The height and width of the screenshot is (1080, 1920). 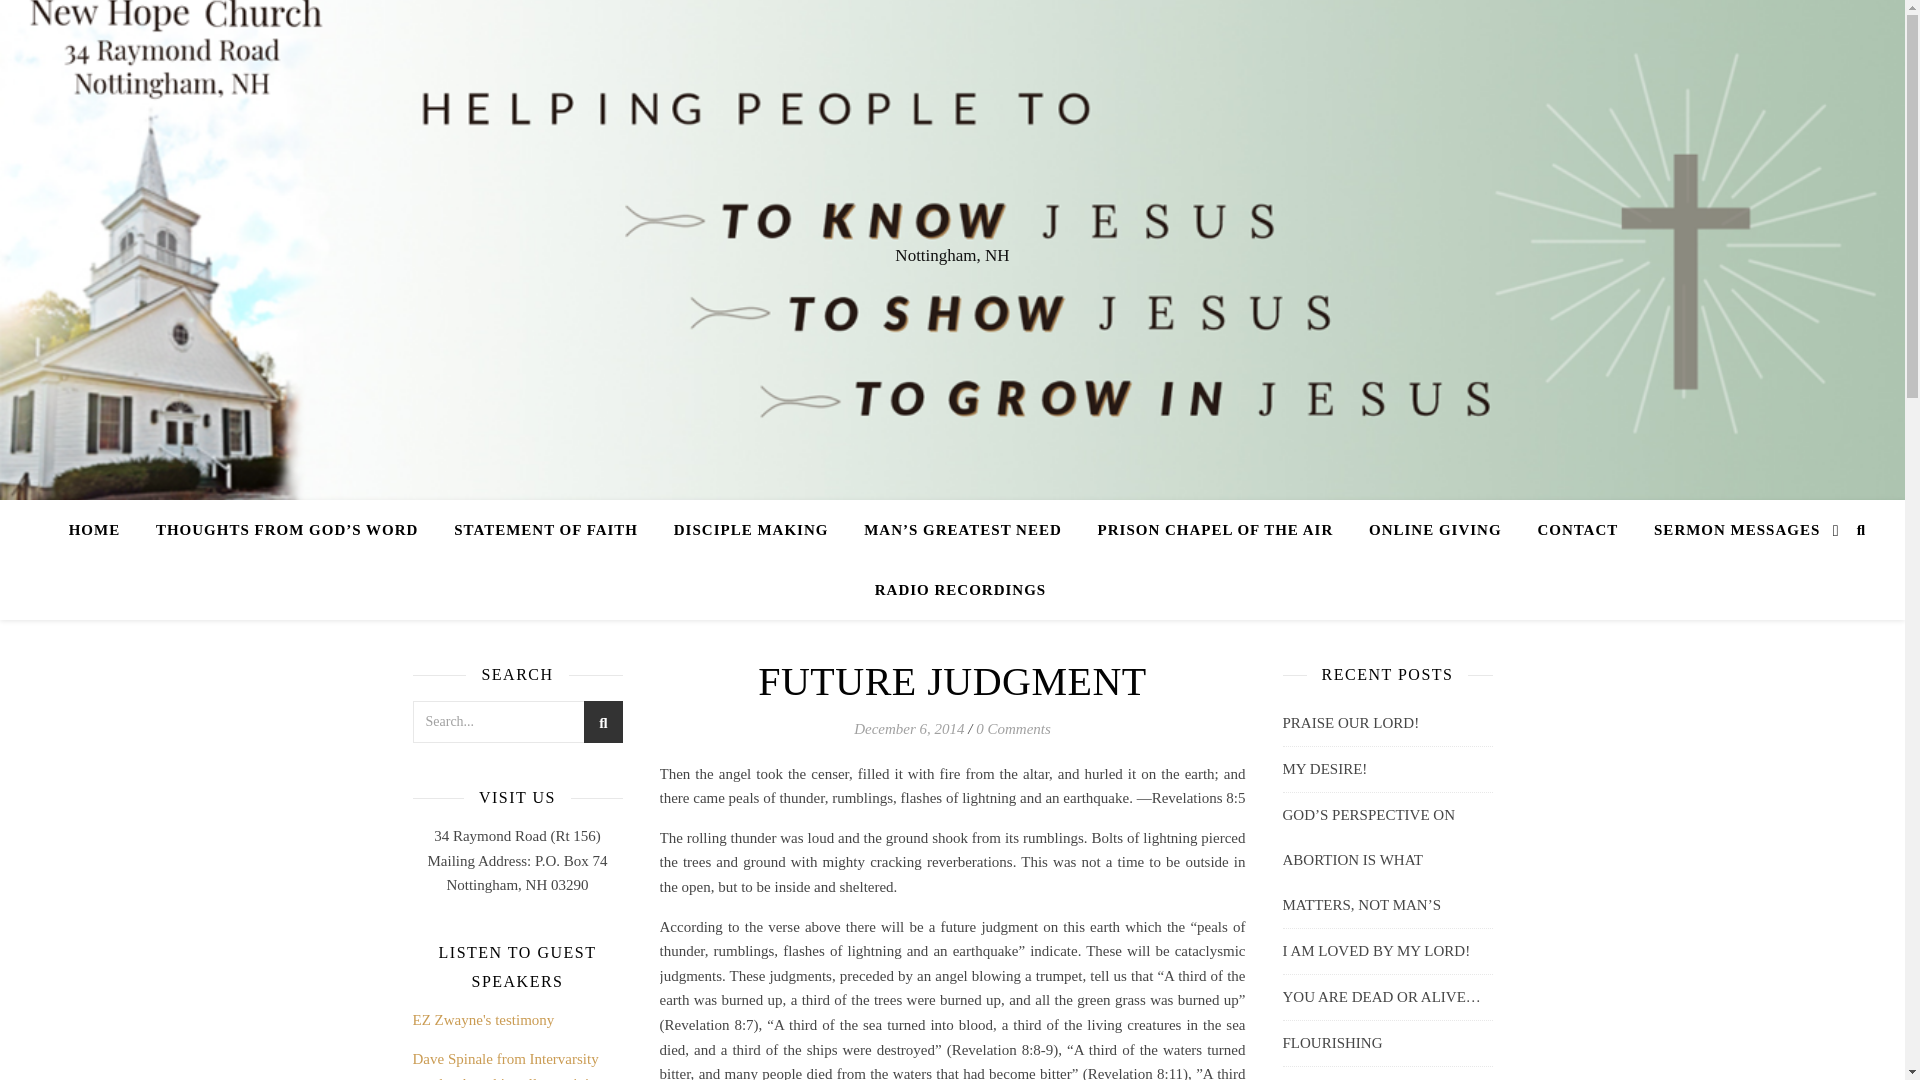 What do you see at coordinates (1736, 530) in the screenshot?
I see `SERMON MESSAGES` at bounding box center [1736, 530].